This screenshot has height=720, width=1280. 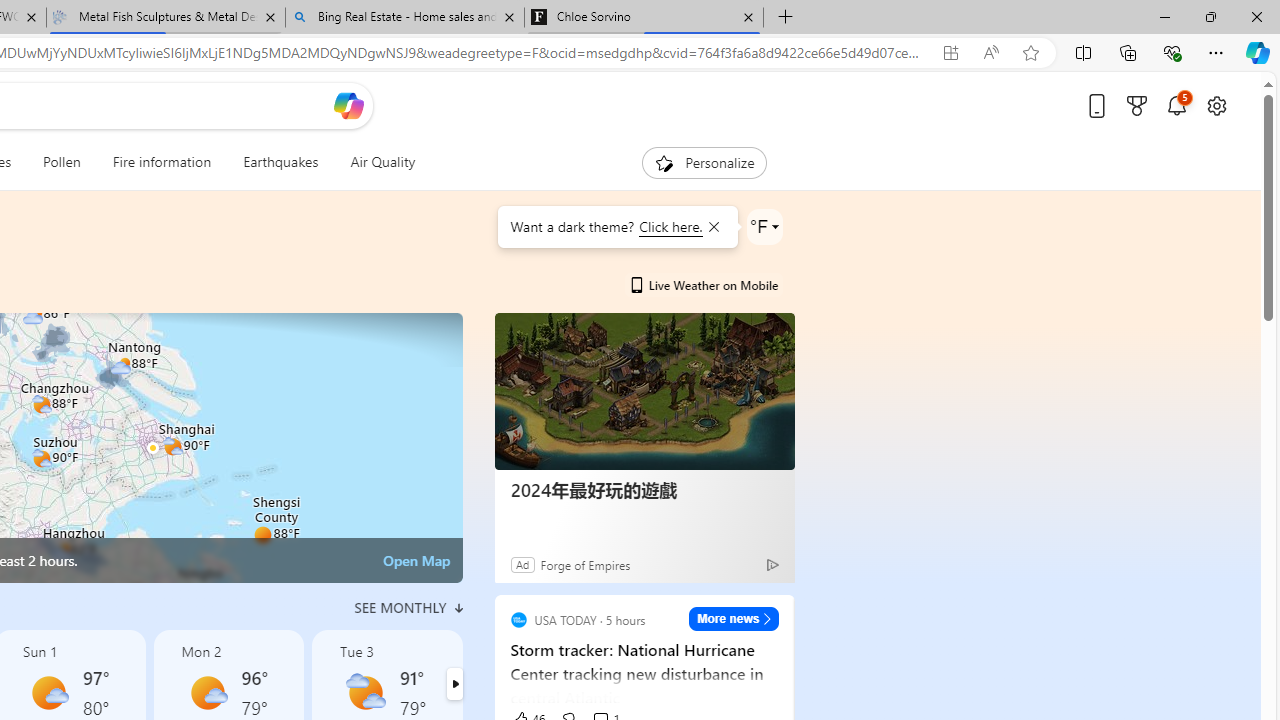 I want to click on Collections, so click(x=1128, y=52).